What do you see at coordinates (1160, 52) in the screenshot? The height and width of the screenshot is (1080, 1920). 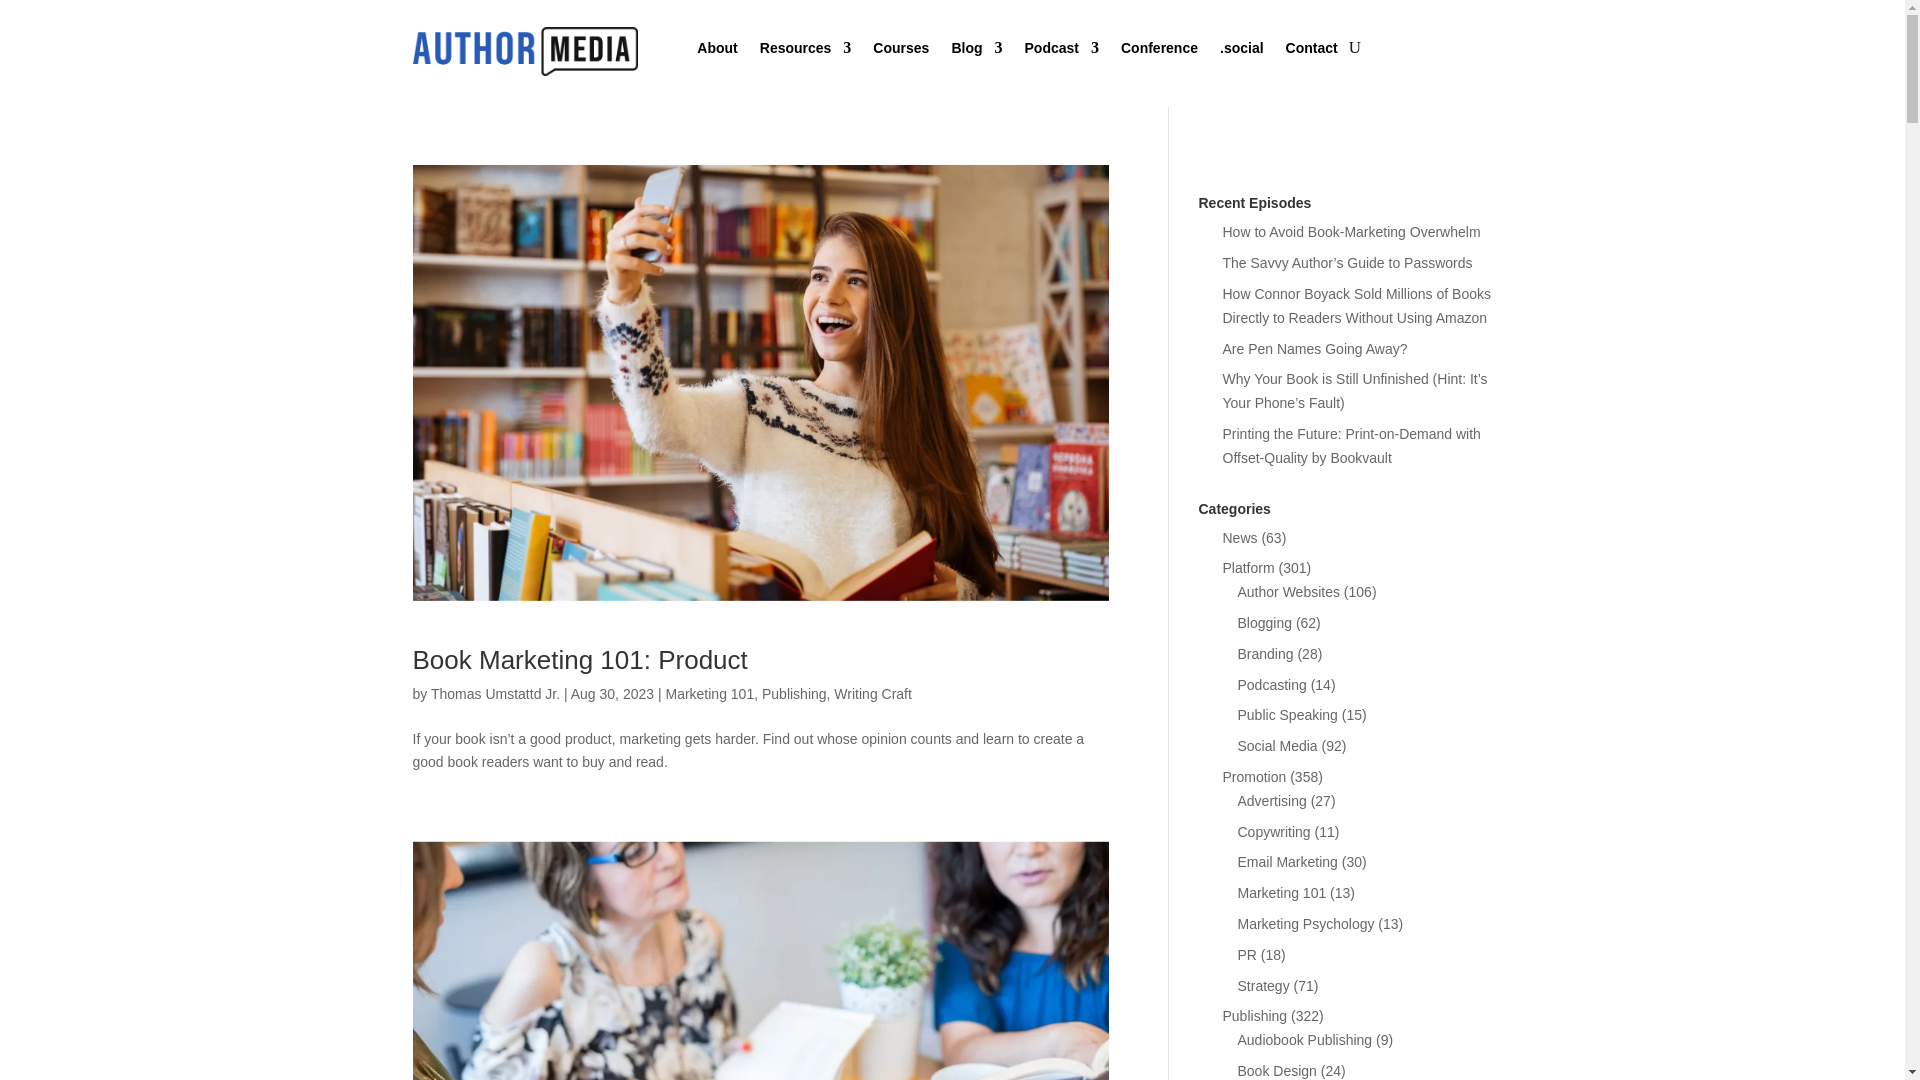 I see `Conference` at bounding box center [1160, 52].